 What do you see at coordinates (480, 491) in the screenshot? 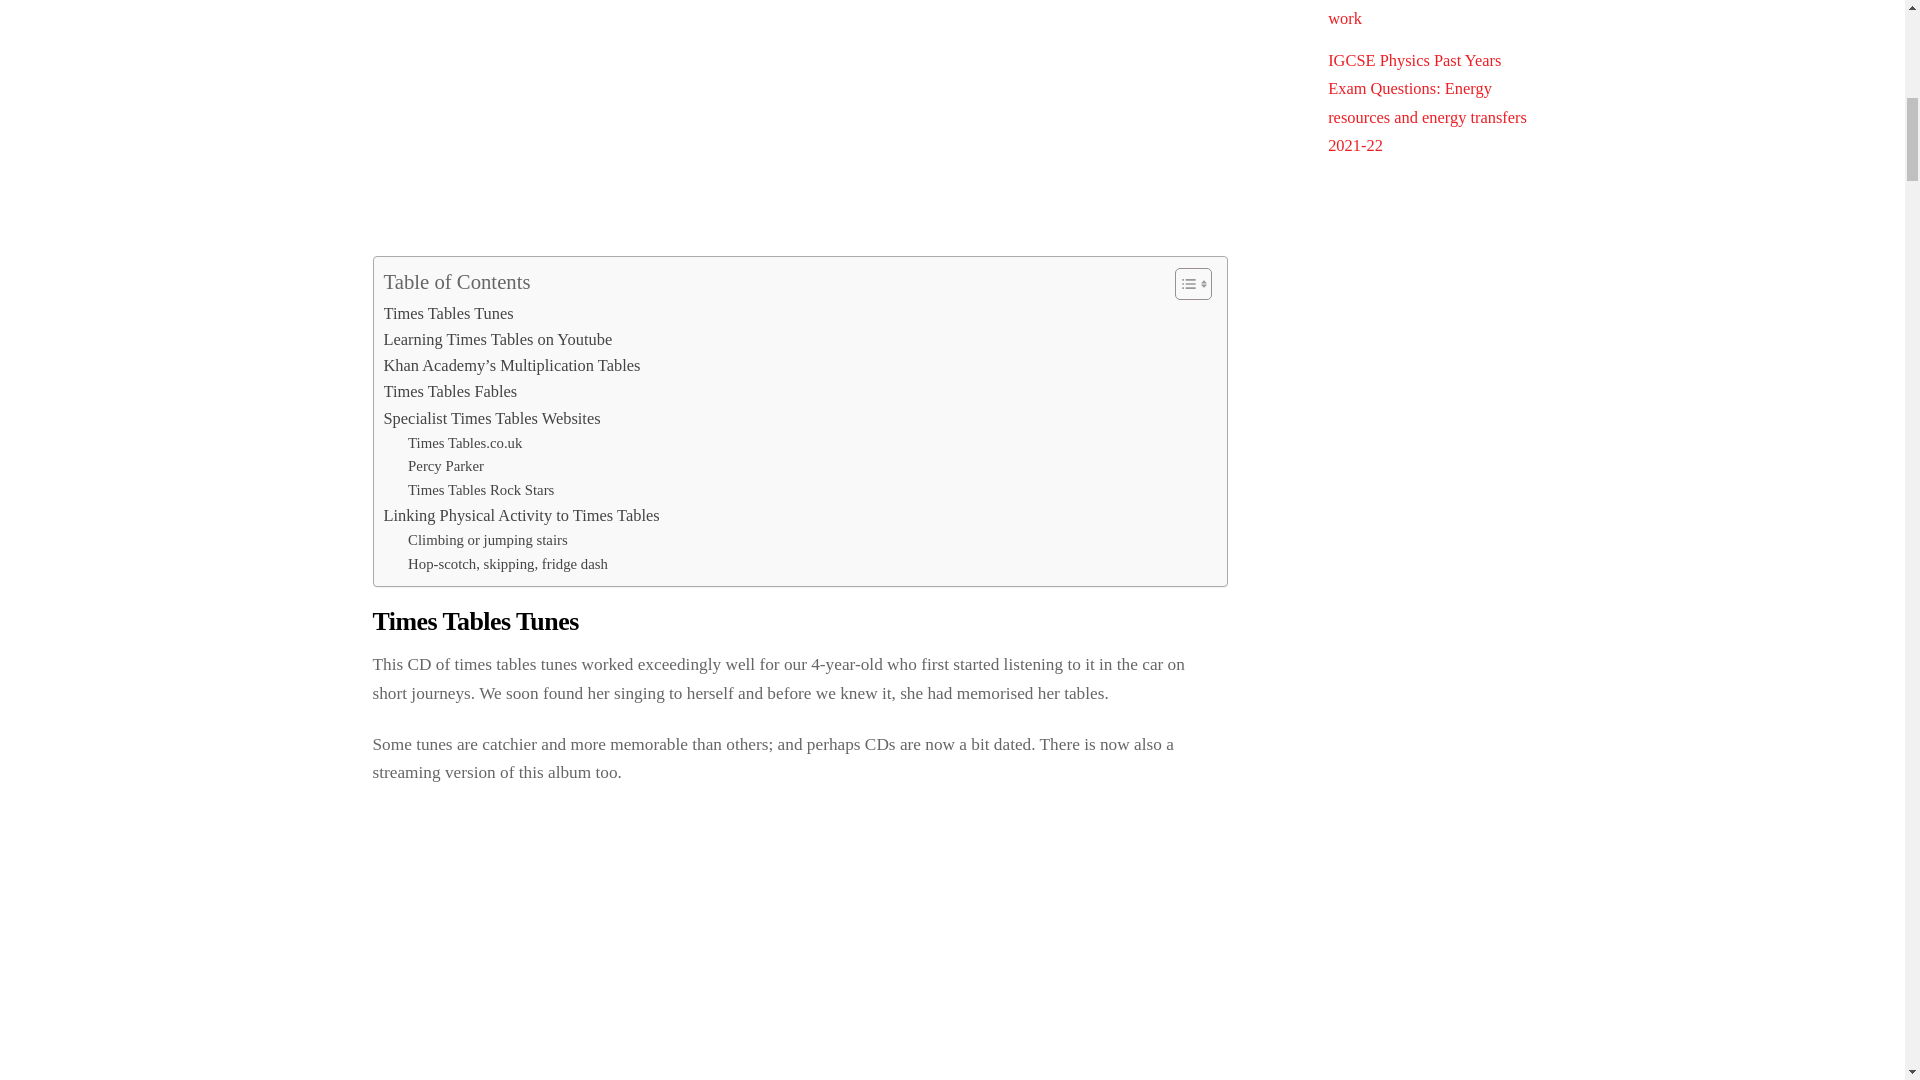
I see `Times Tables Rock Stars` at bounding box center [480, 491].